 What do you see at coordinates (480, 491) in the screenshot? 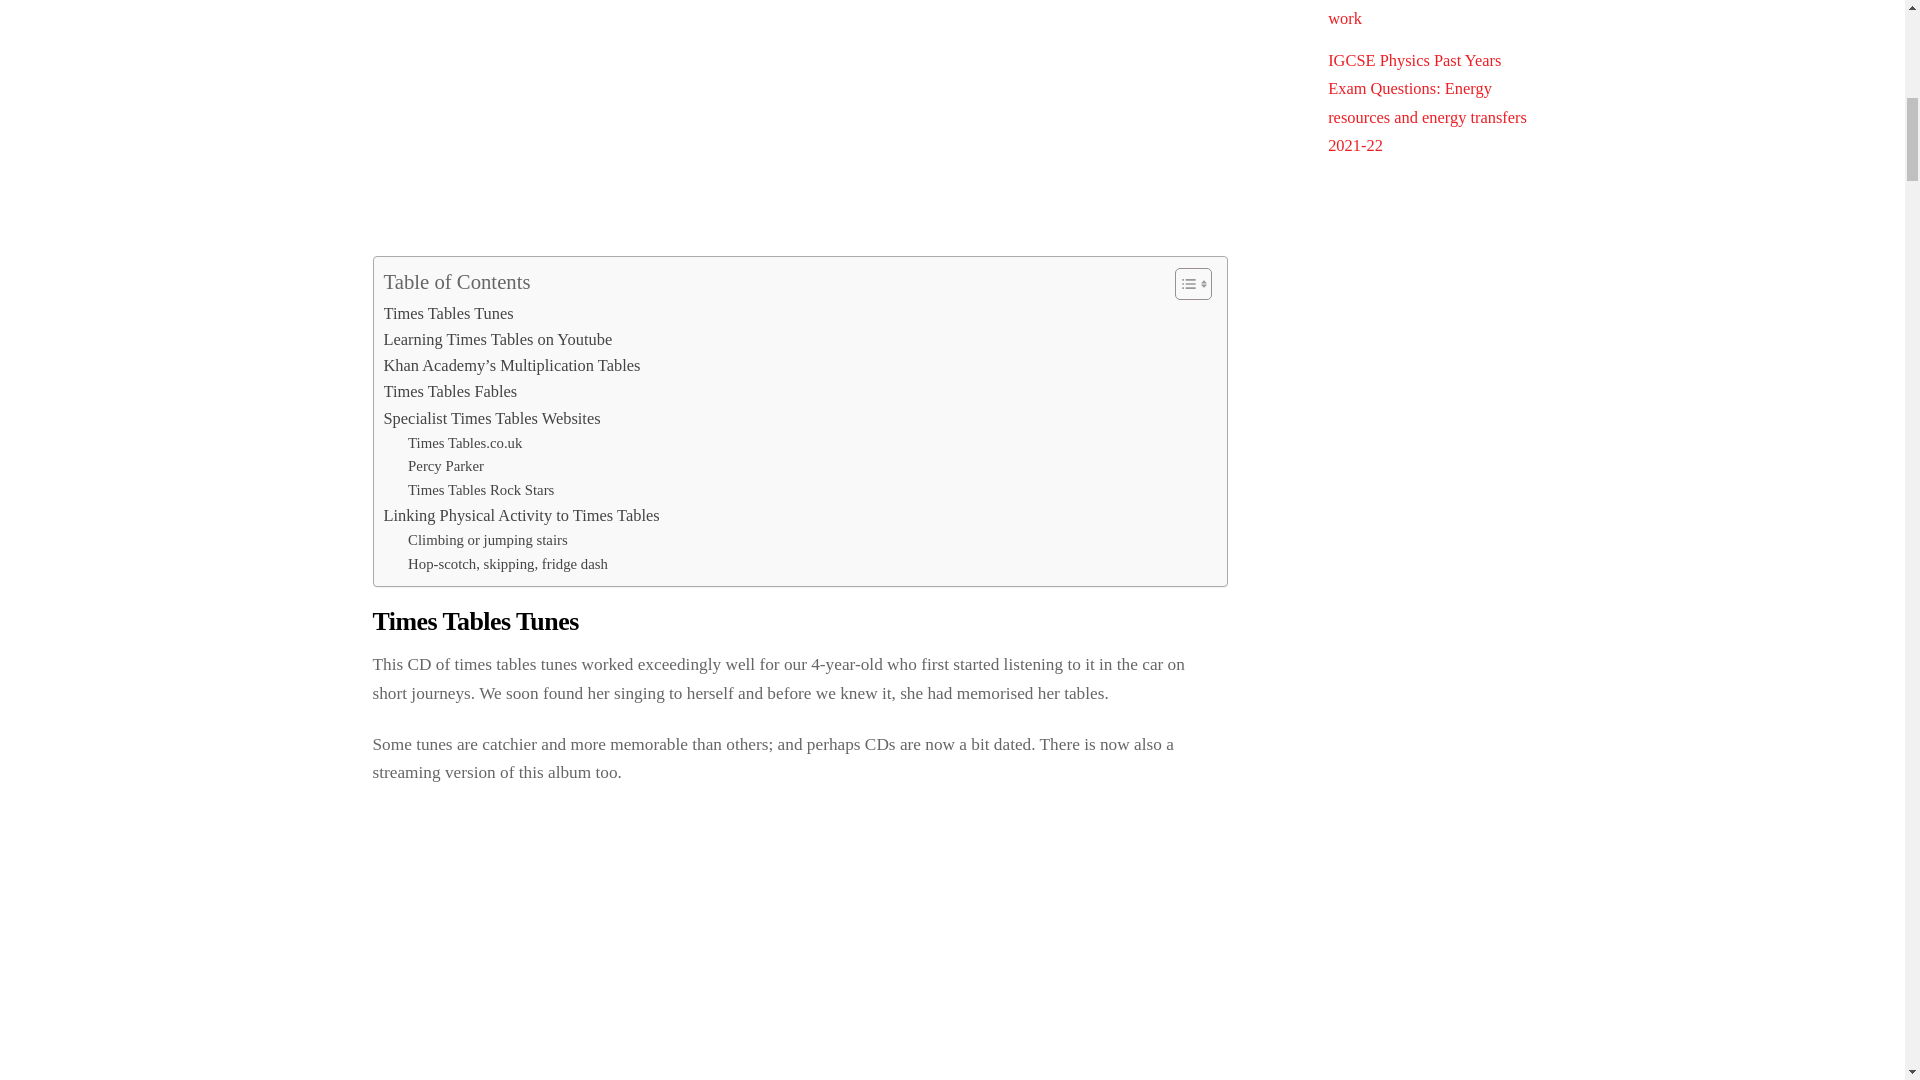
I see `Times Tables Rock Stars` at bounding box center [480, 491].